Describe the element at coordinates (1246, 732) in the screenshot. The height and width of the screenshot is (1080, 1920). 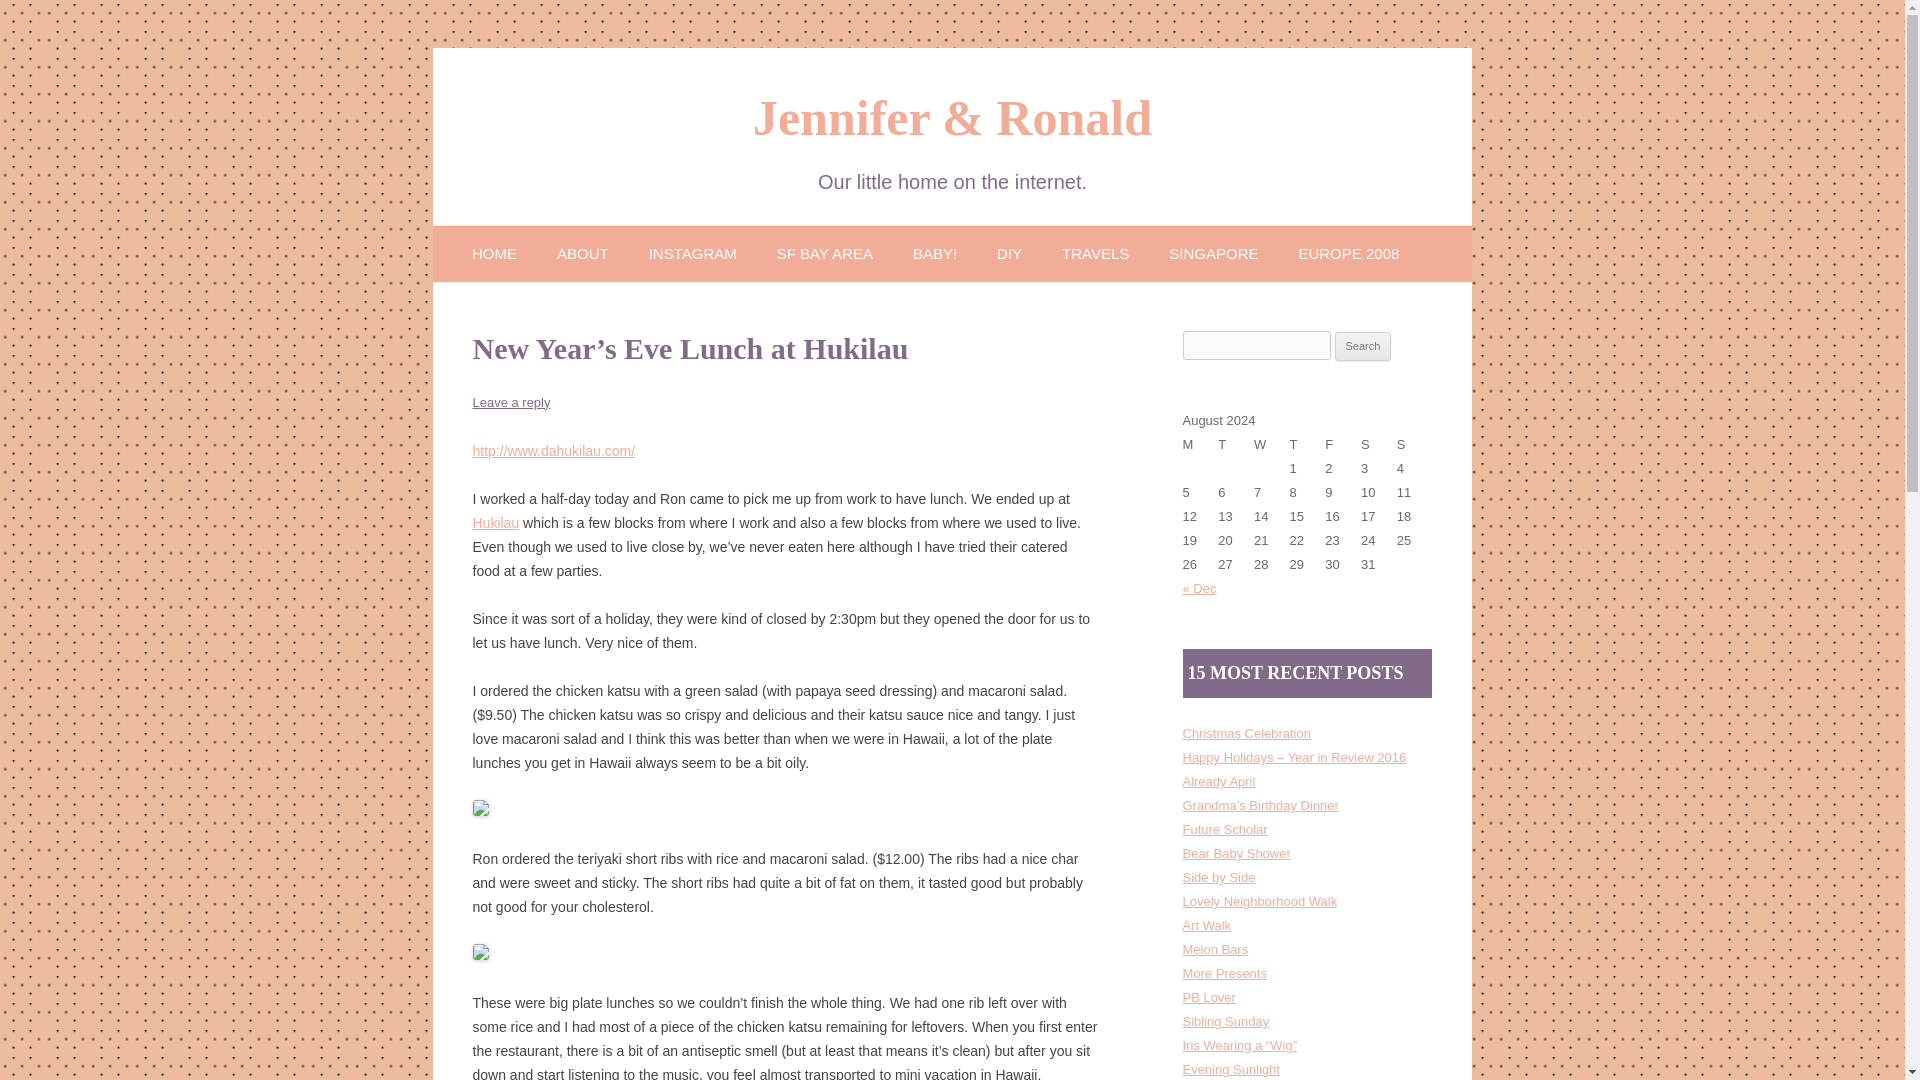
I see `Christmas Celebration` at that location.